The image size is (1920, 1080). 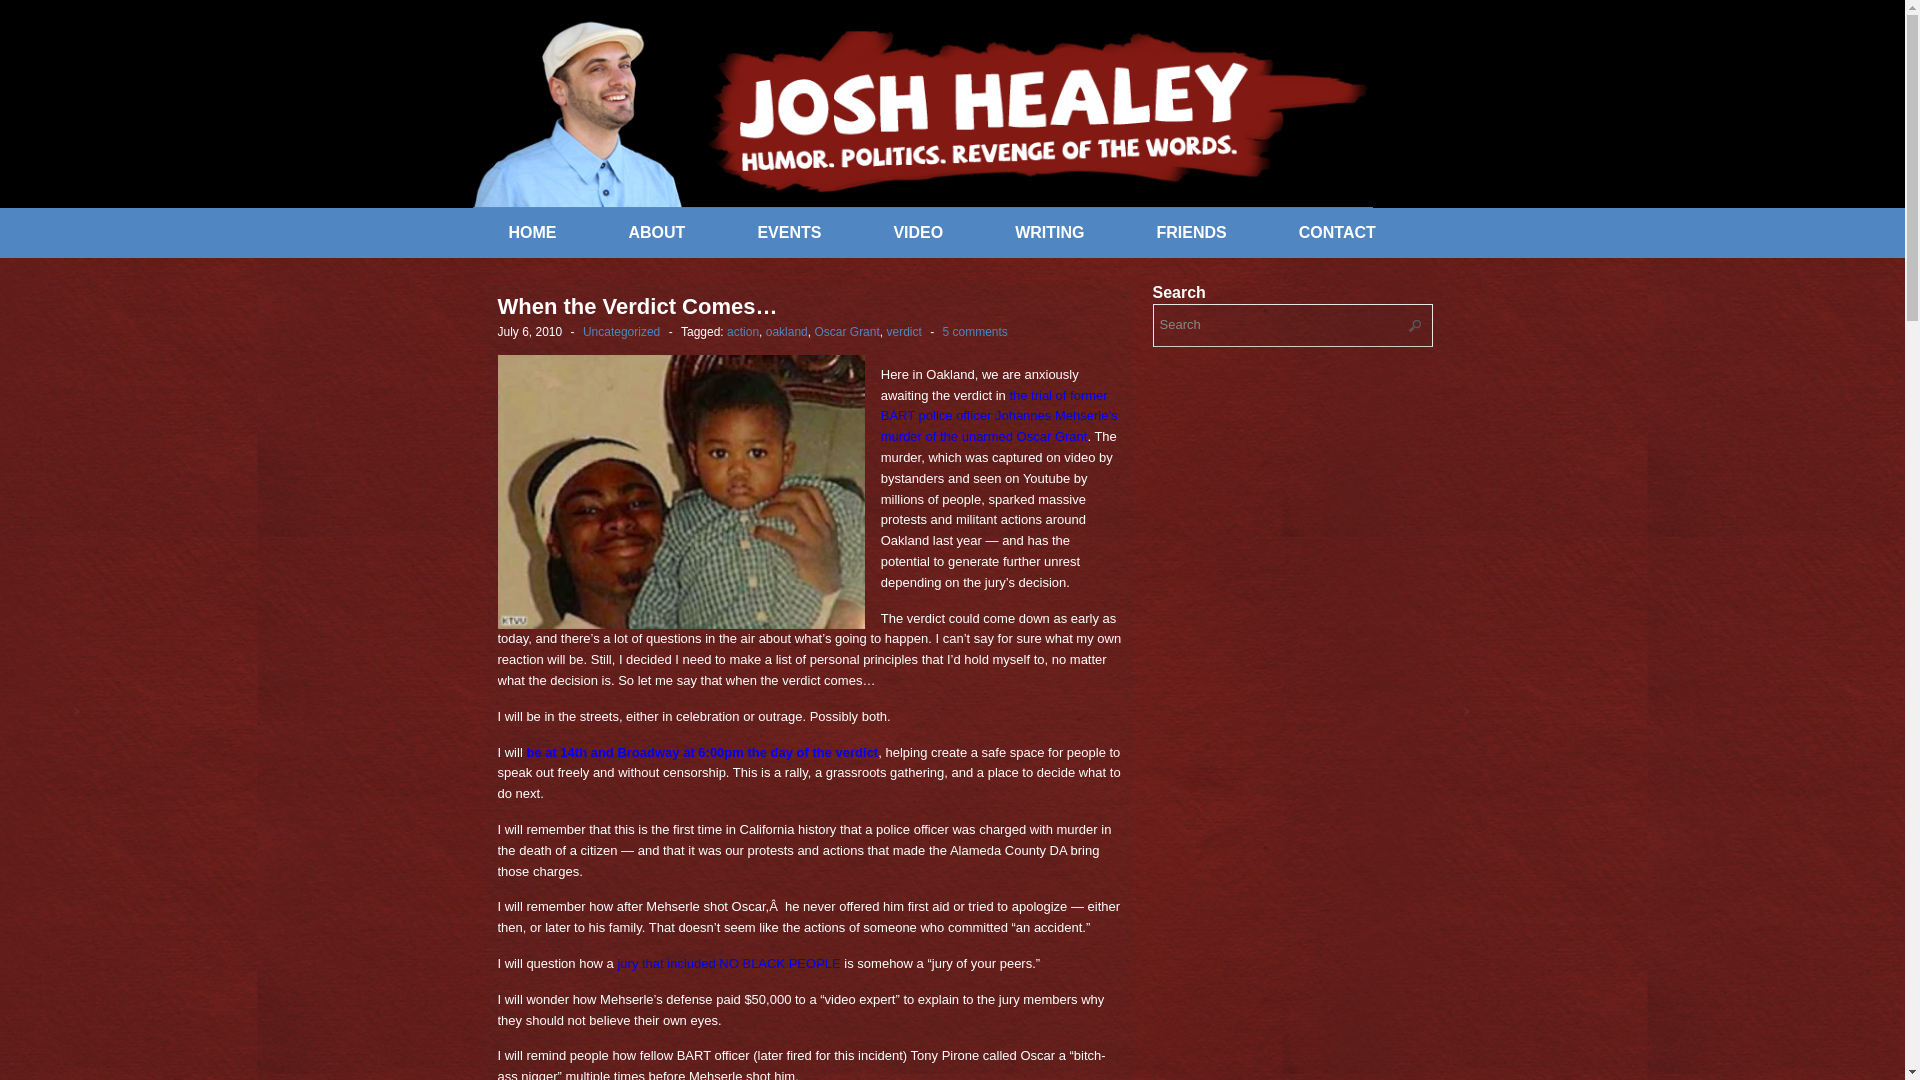 What do you see at coordinates (918, 232) in the screenshot?
I see `VIDEO` at bounding box center [918, 232].